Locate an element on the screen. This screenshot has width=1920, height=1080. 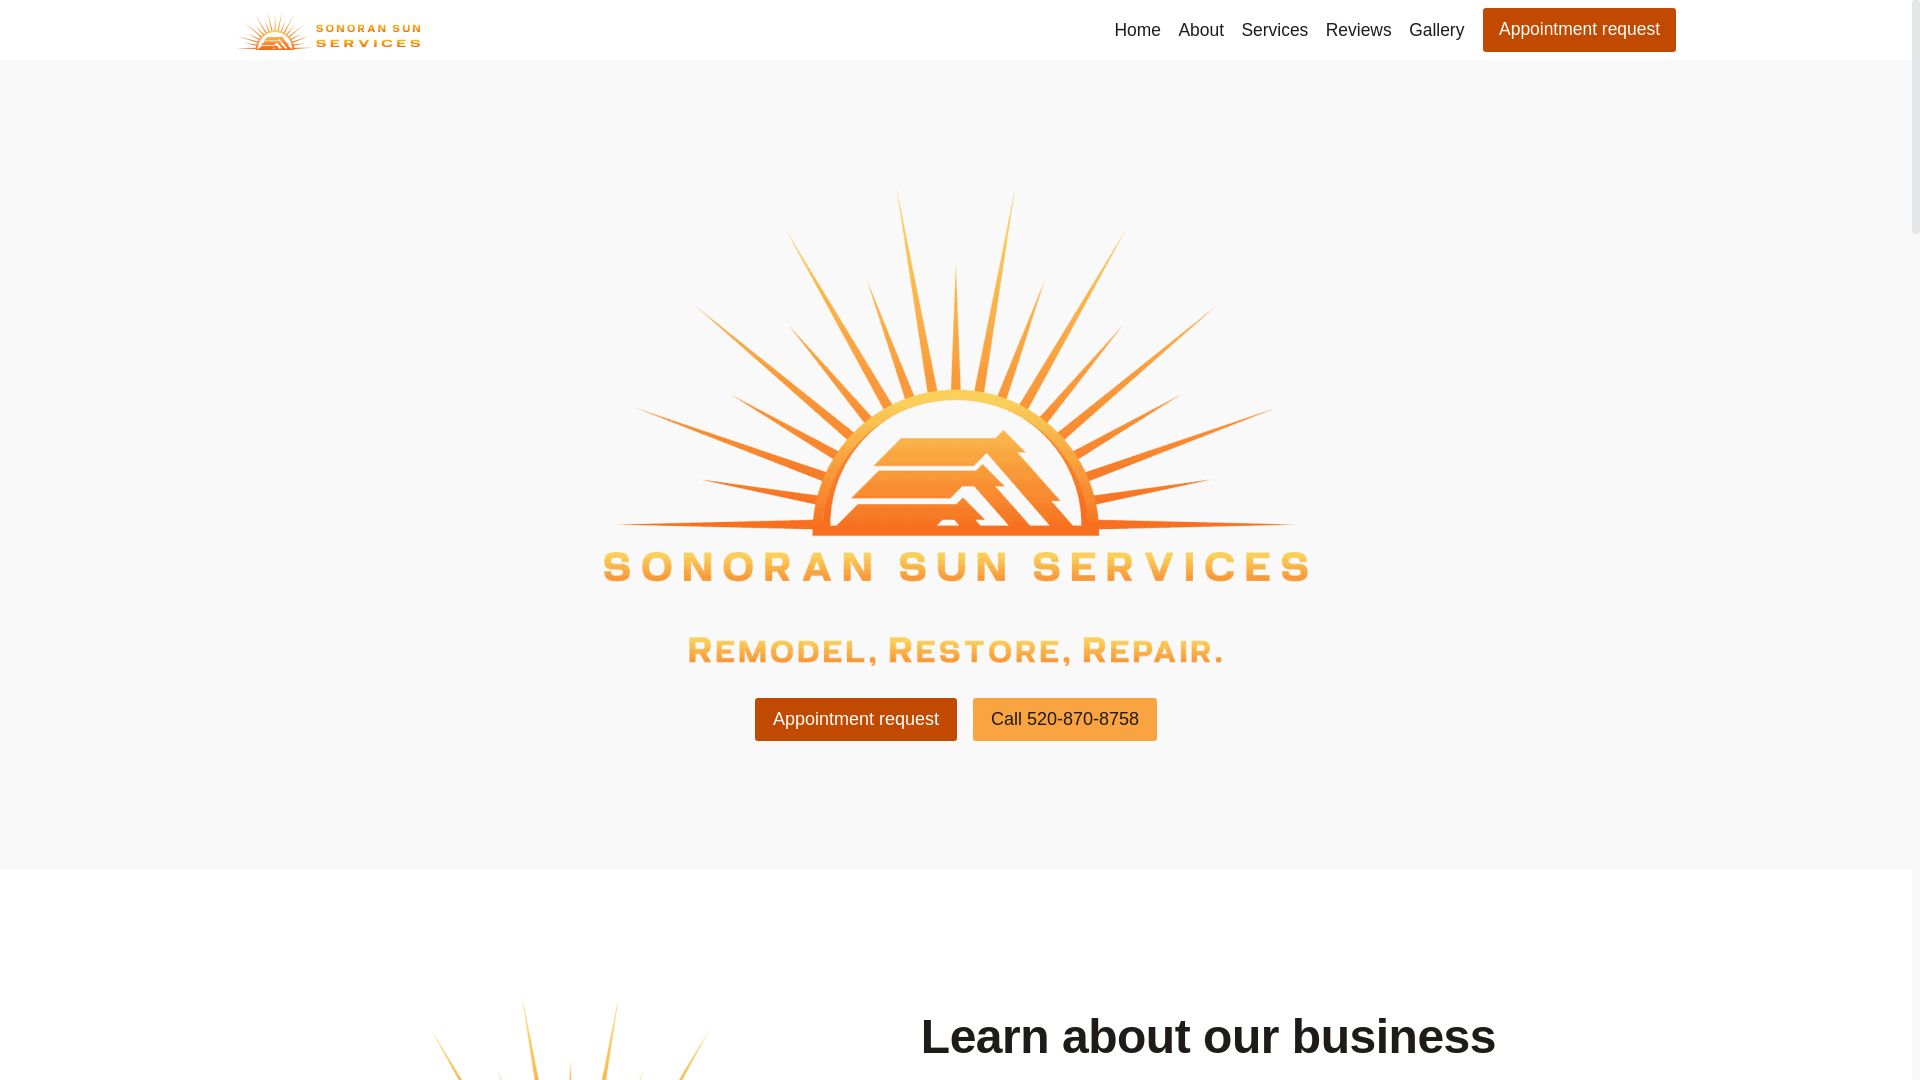
Reviews is located at coordinates (1358, 30).